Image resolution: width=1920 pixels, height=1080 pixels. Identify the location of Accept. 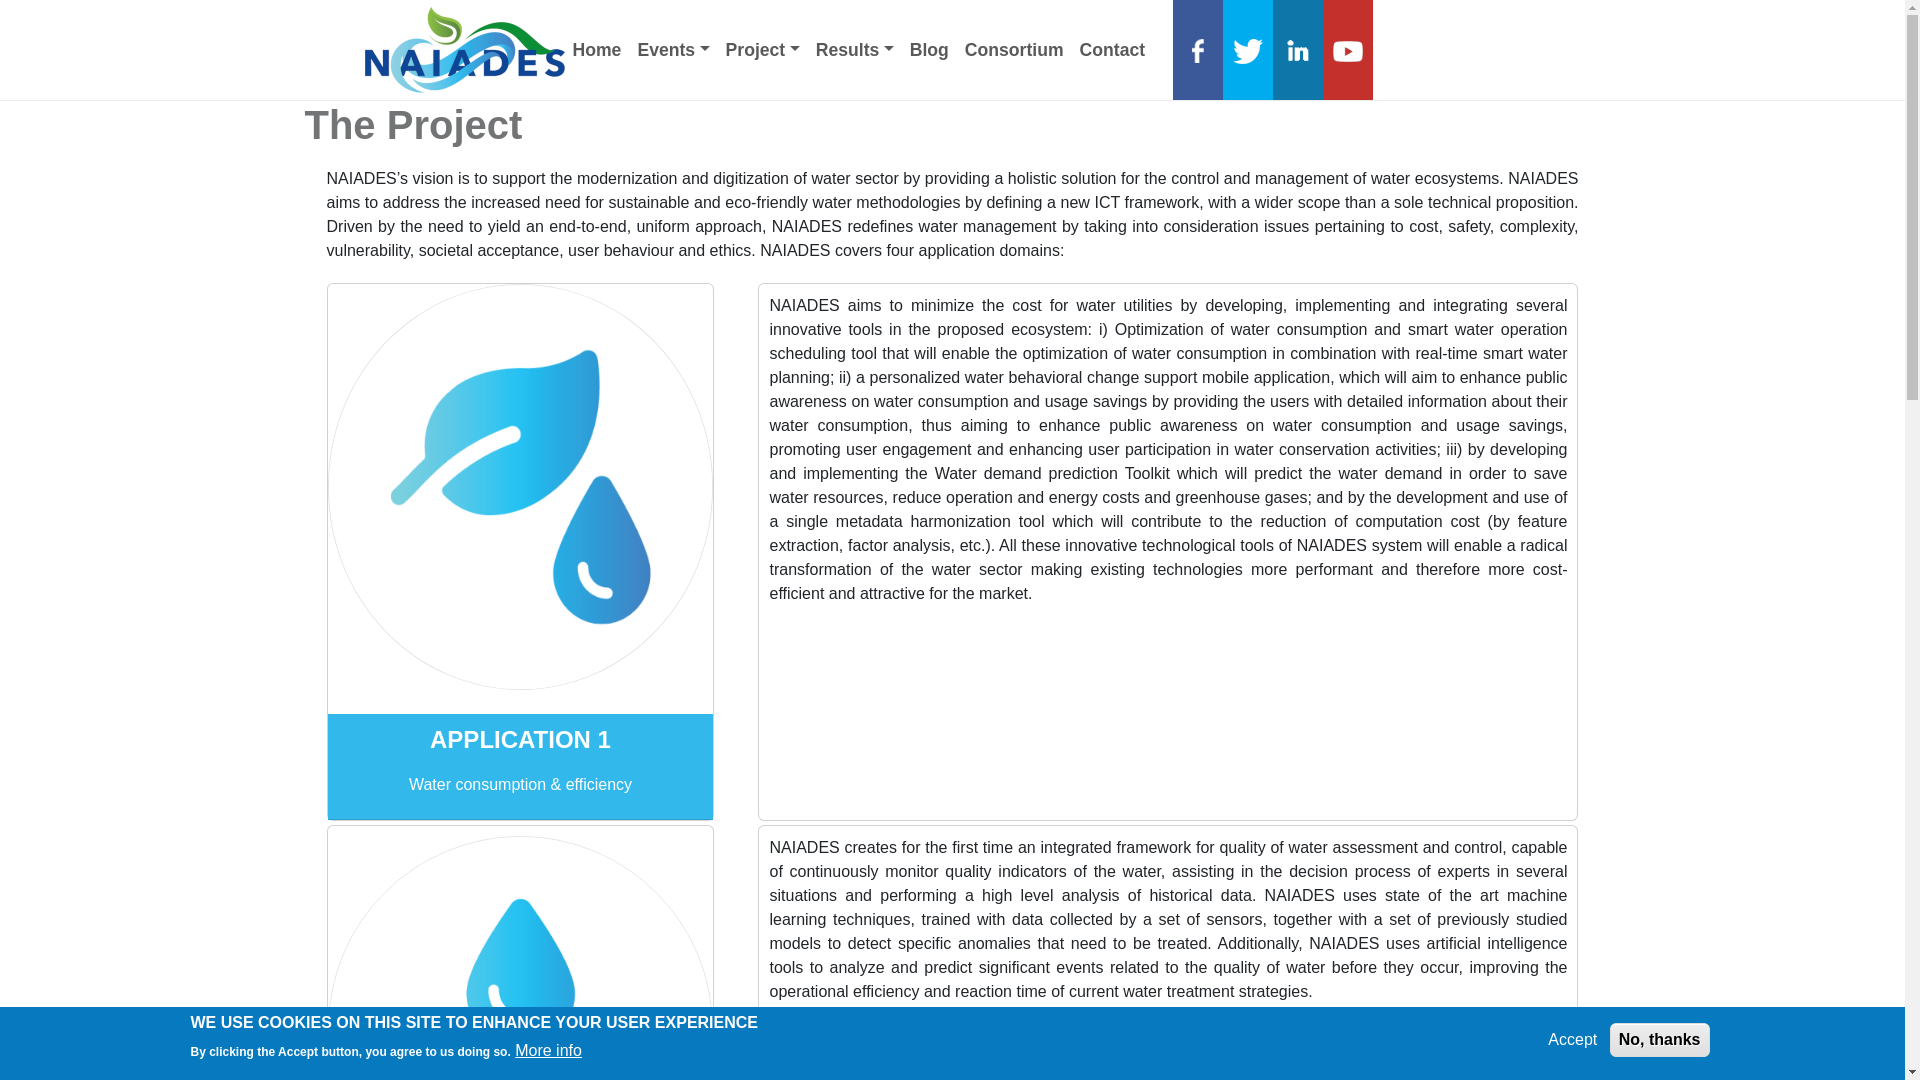
(1572, 1040).